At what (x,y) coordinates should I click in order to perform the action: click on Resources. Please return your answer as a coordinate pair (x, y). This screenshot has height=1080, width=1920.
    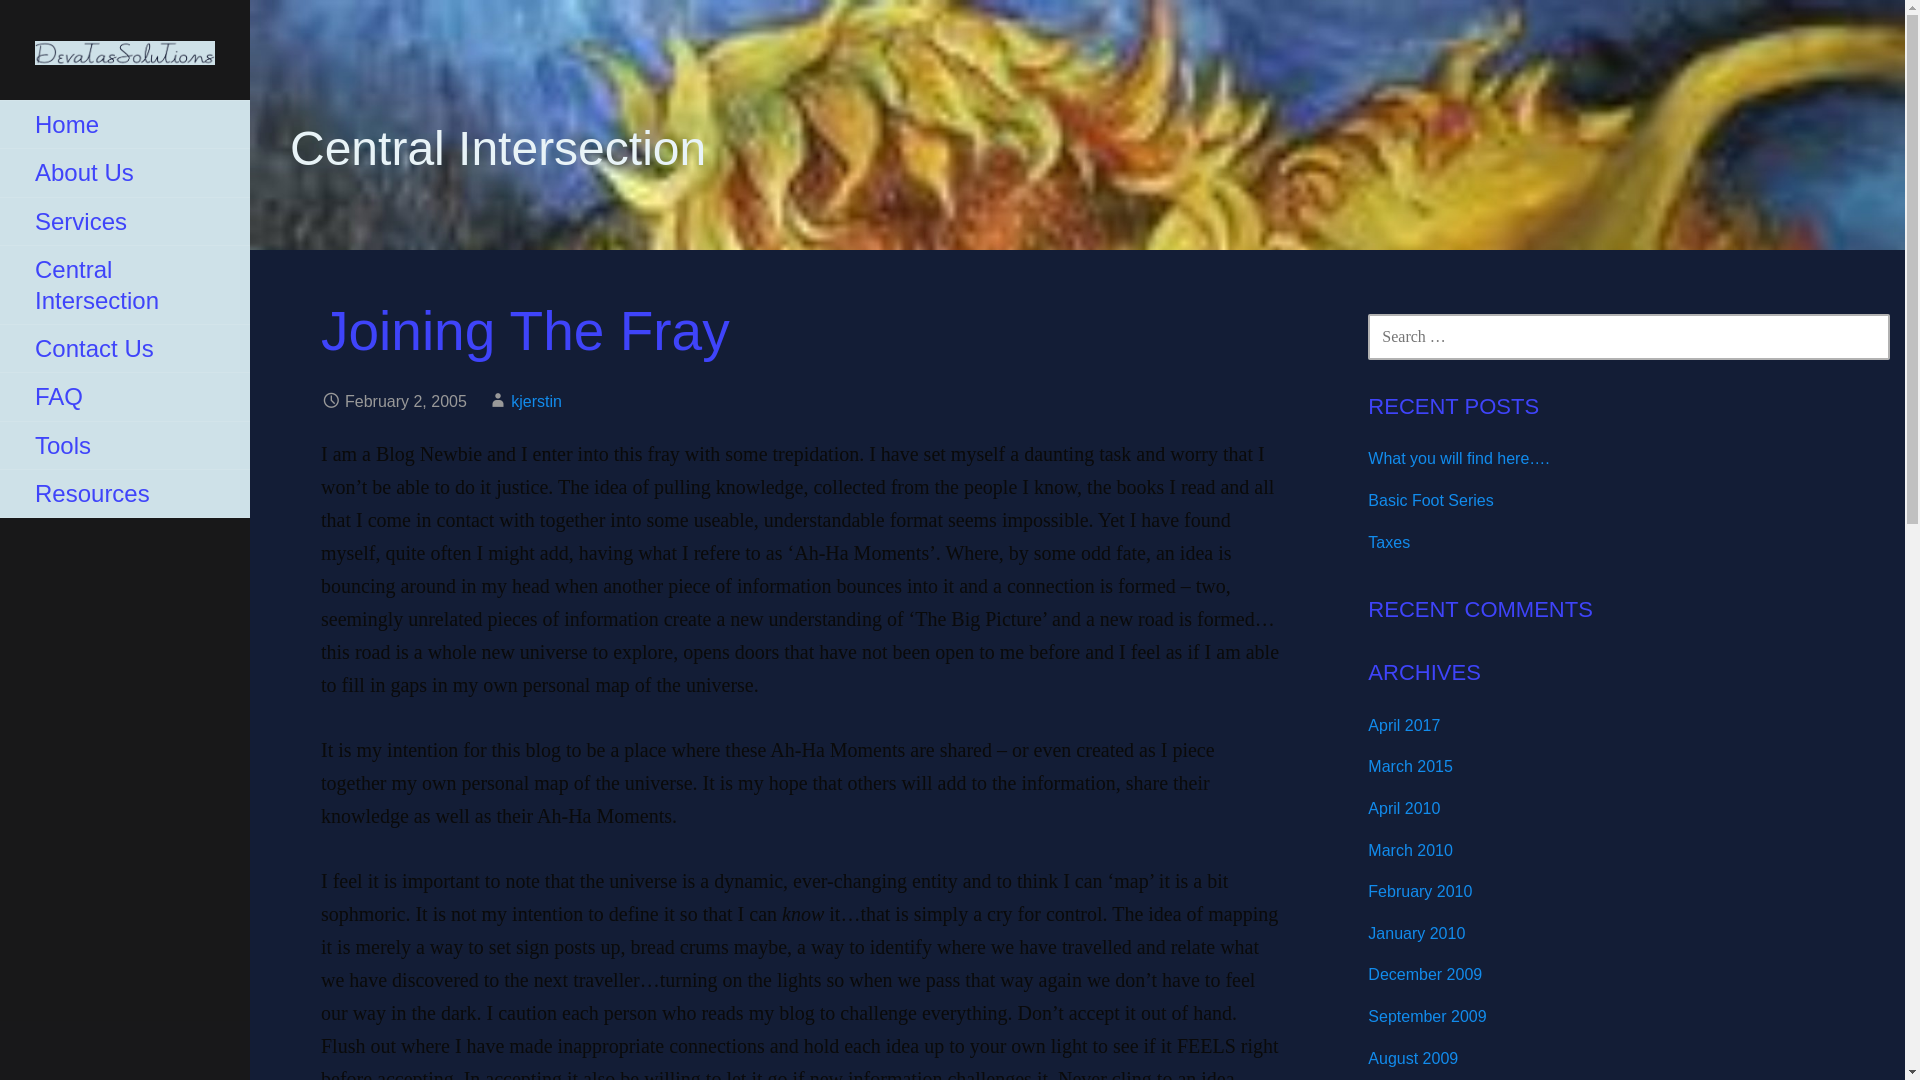
    Looking at the image, I should click on (124, 494).